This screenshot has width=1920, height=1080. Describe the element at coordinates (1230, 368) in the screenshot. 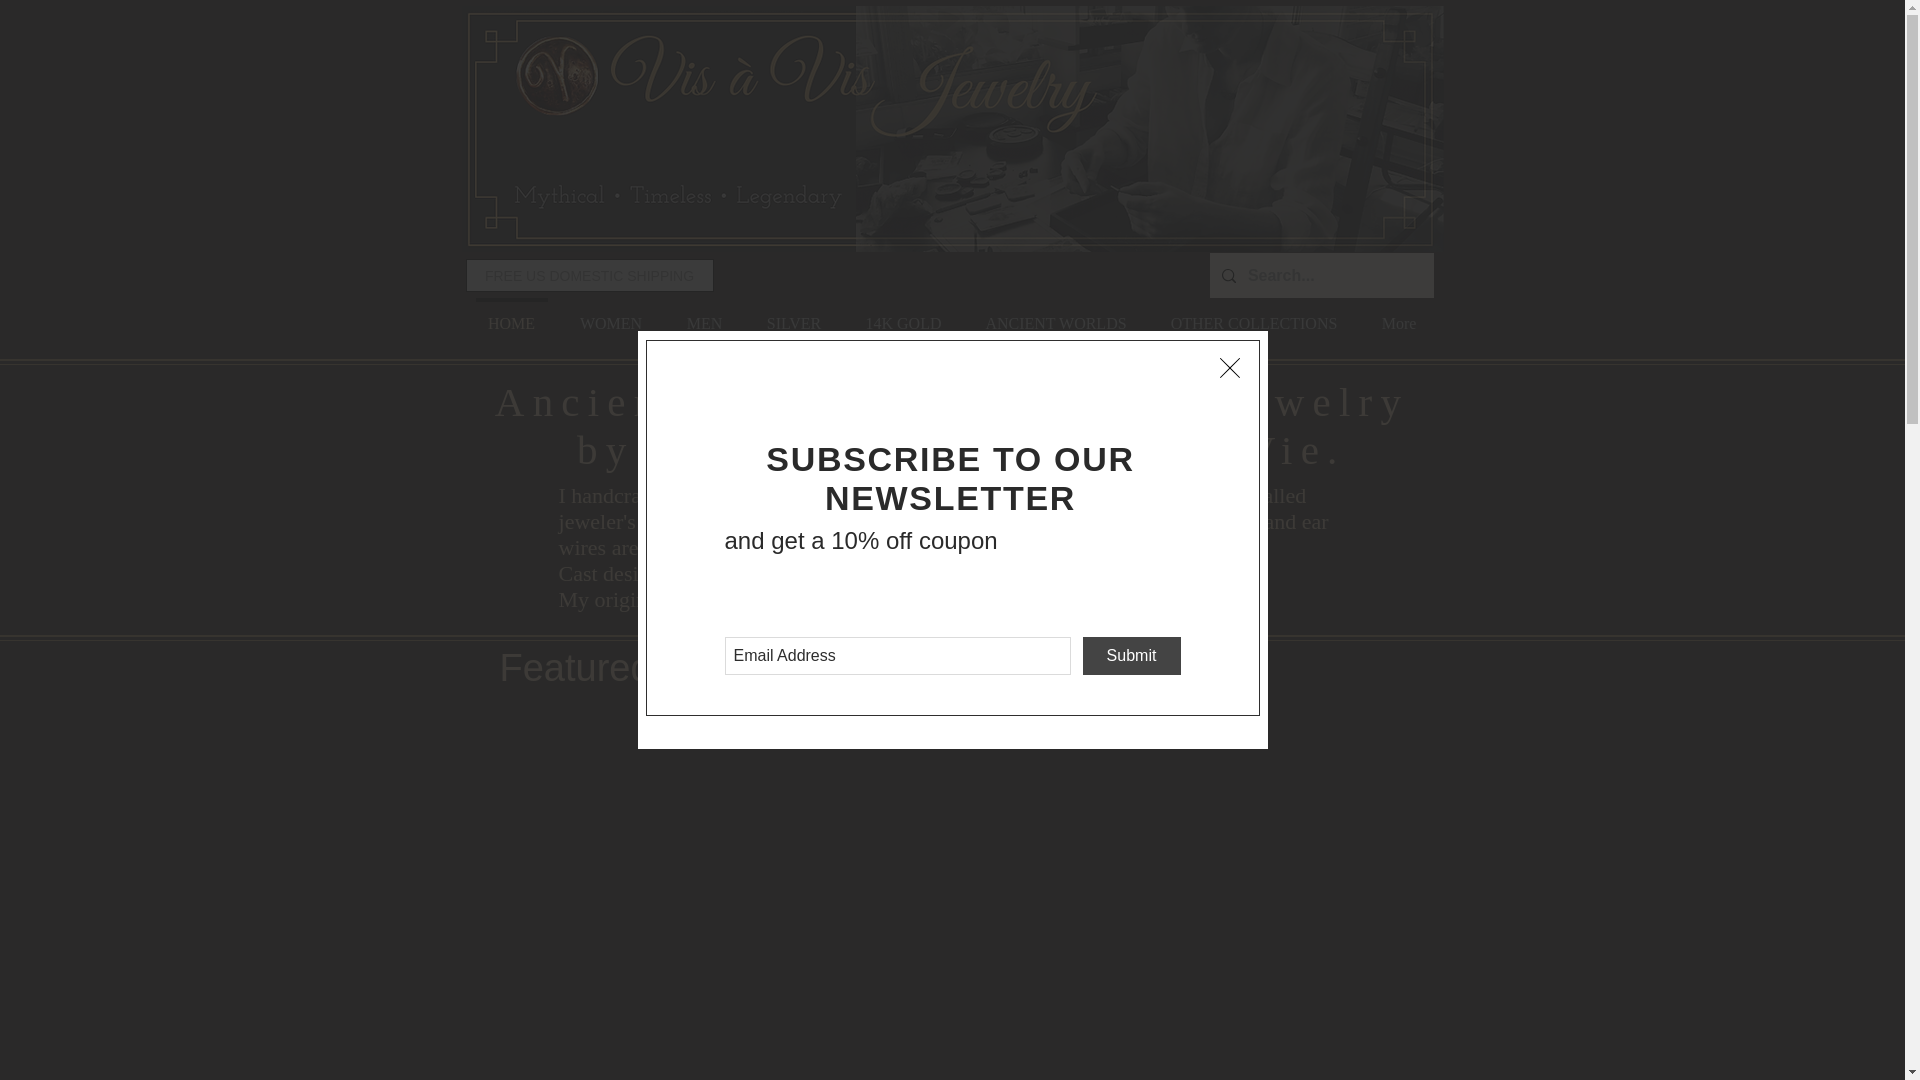

I see `Back to site` at that location.